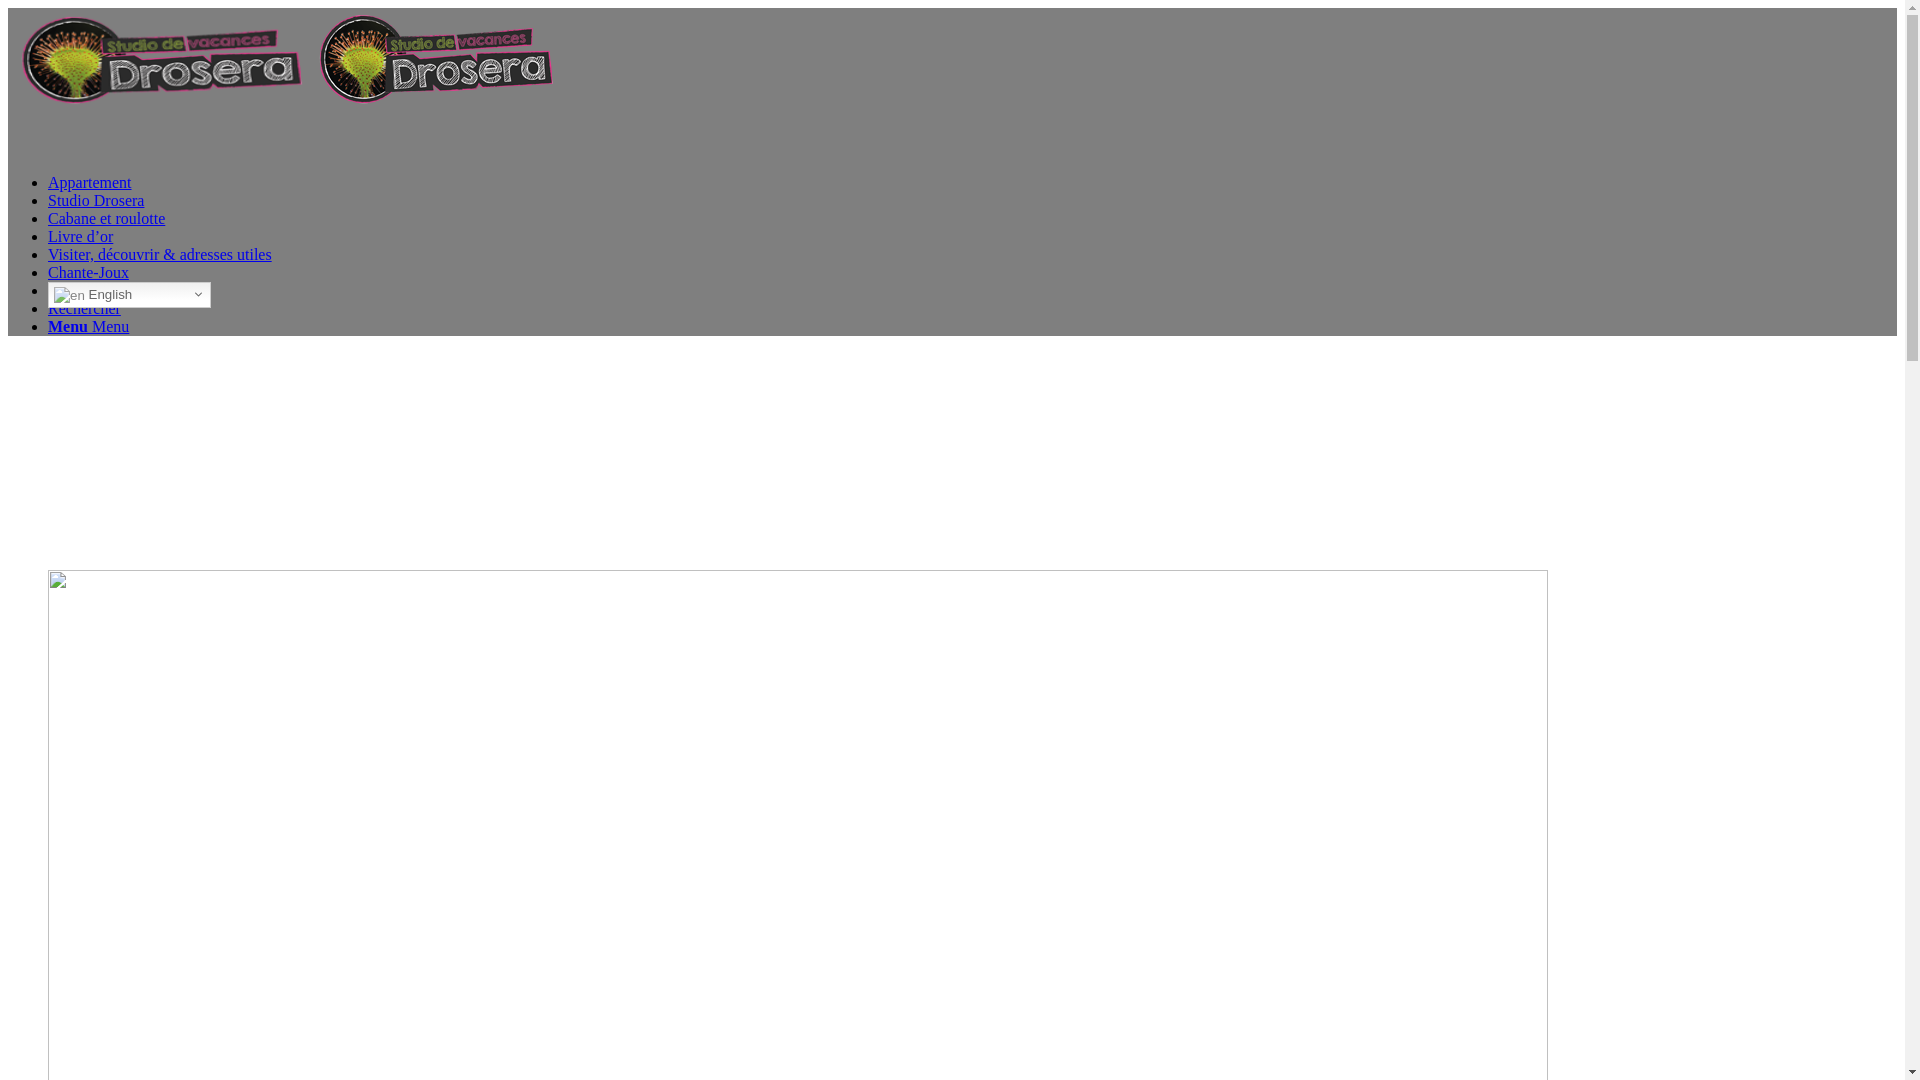 Image resolution: width=1920 pixels, height=1080 pixels. What do you see at coordinates (130, 295) in the screenshot?
I see `English` at bounding box center [130, 295].